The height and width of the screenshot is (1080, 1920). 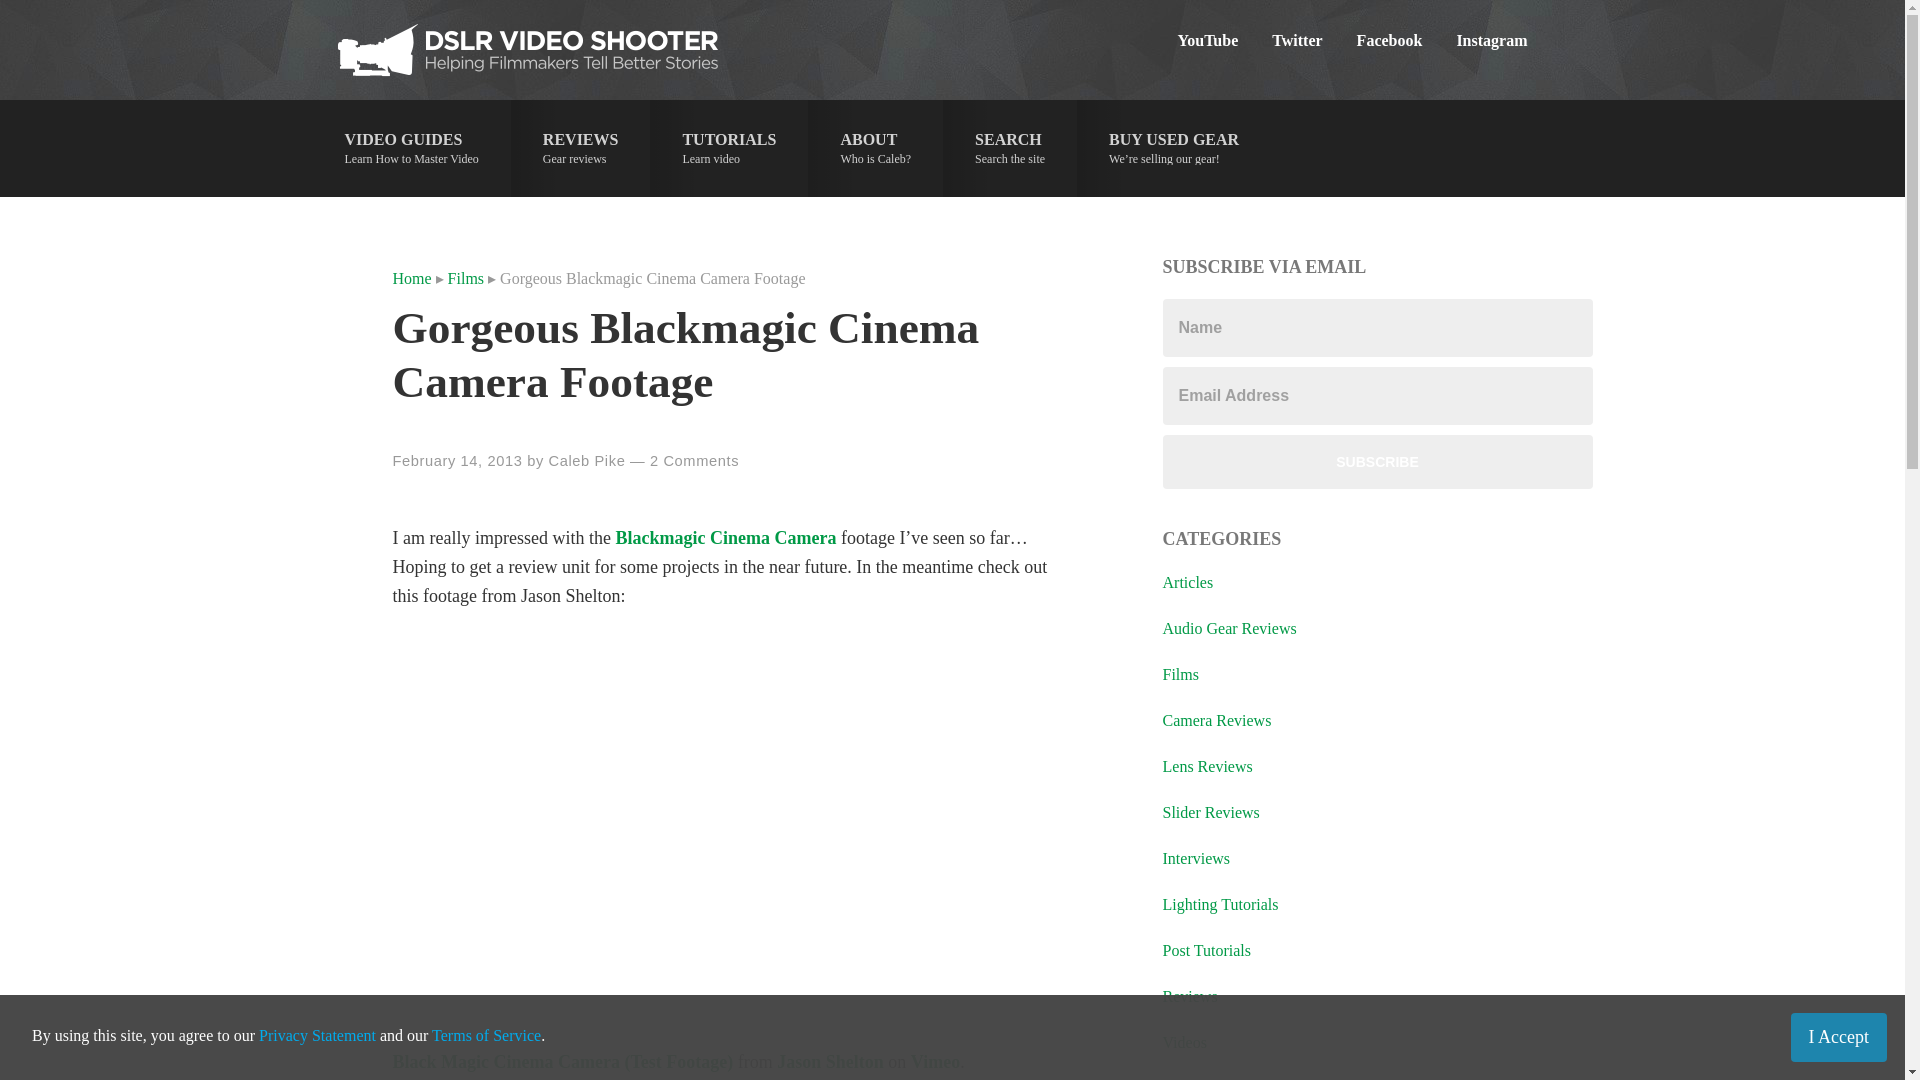 I want to click on Instagram, so click(x=410, y=148).